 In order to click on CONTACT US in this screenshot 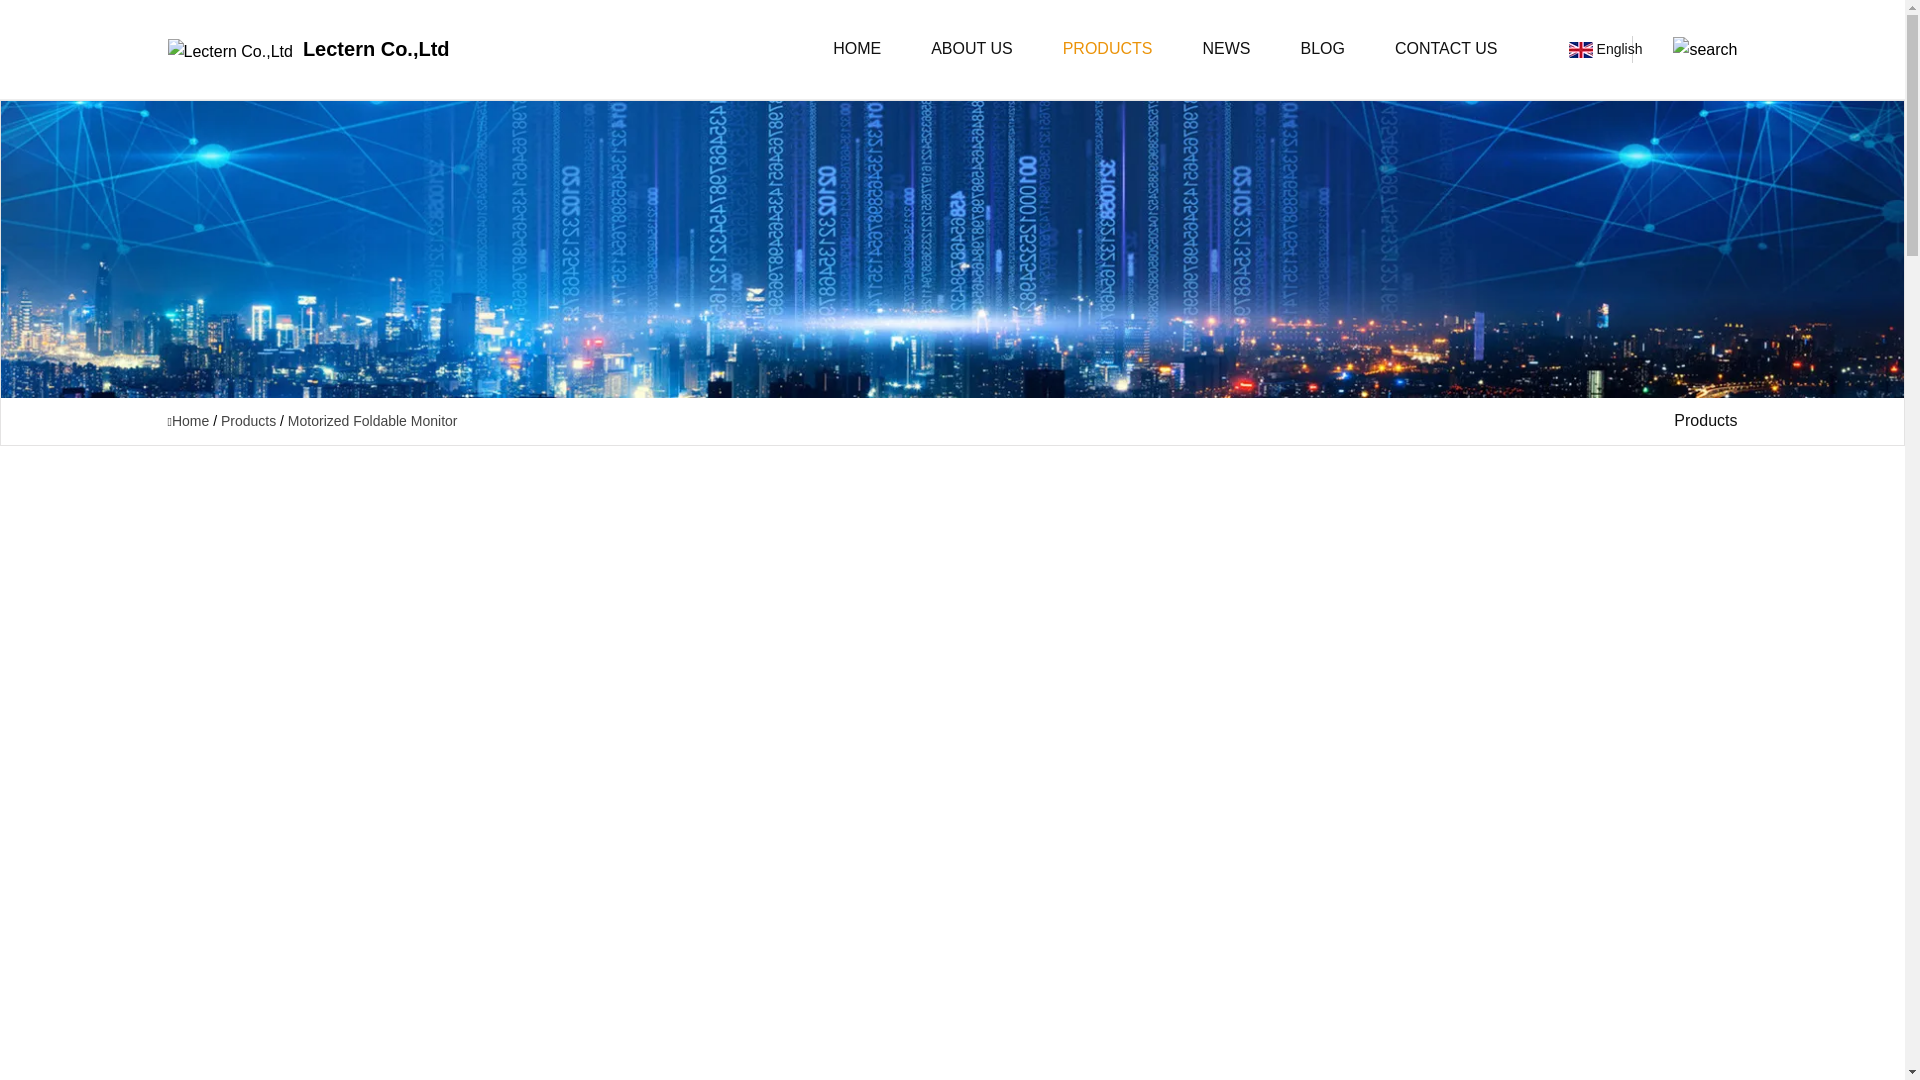, I will do `click(1446, 50)`.